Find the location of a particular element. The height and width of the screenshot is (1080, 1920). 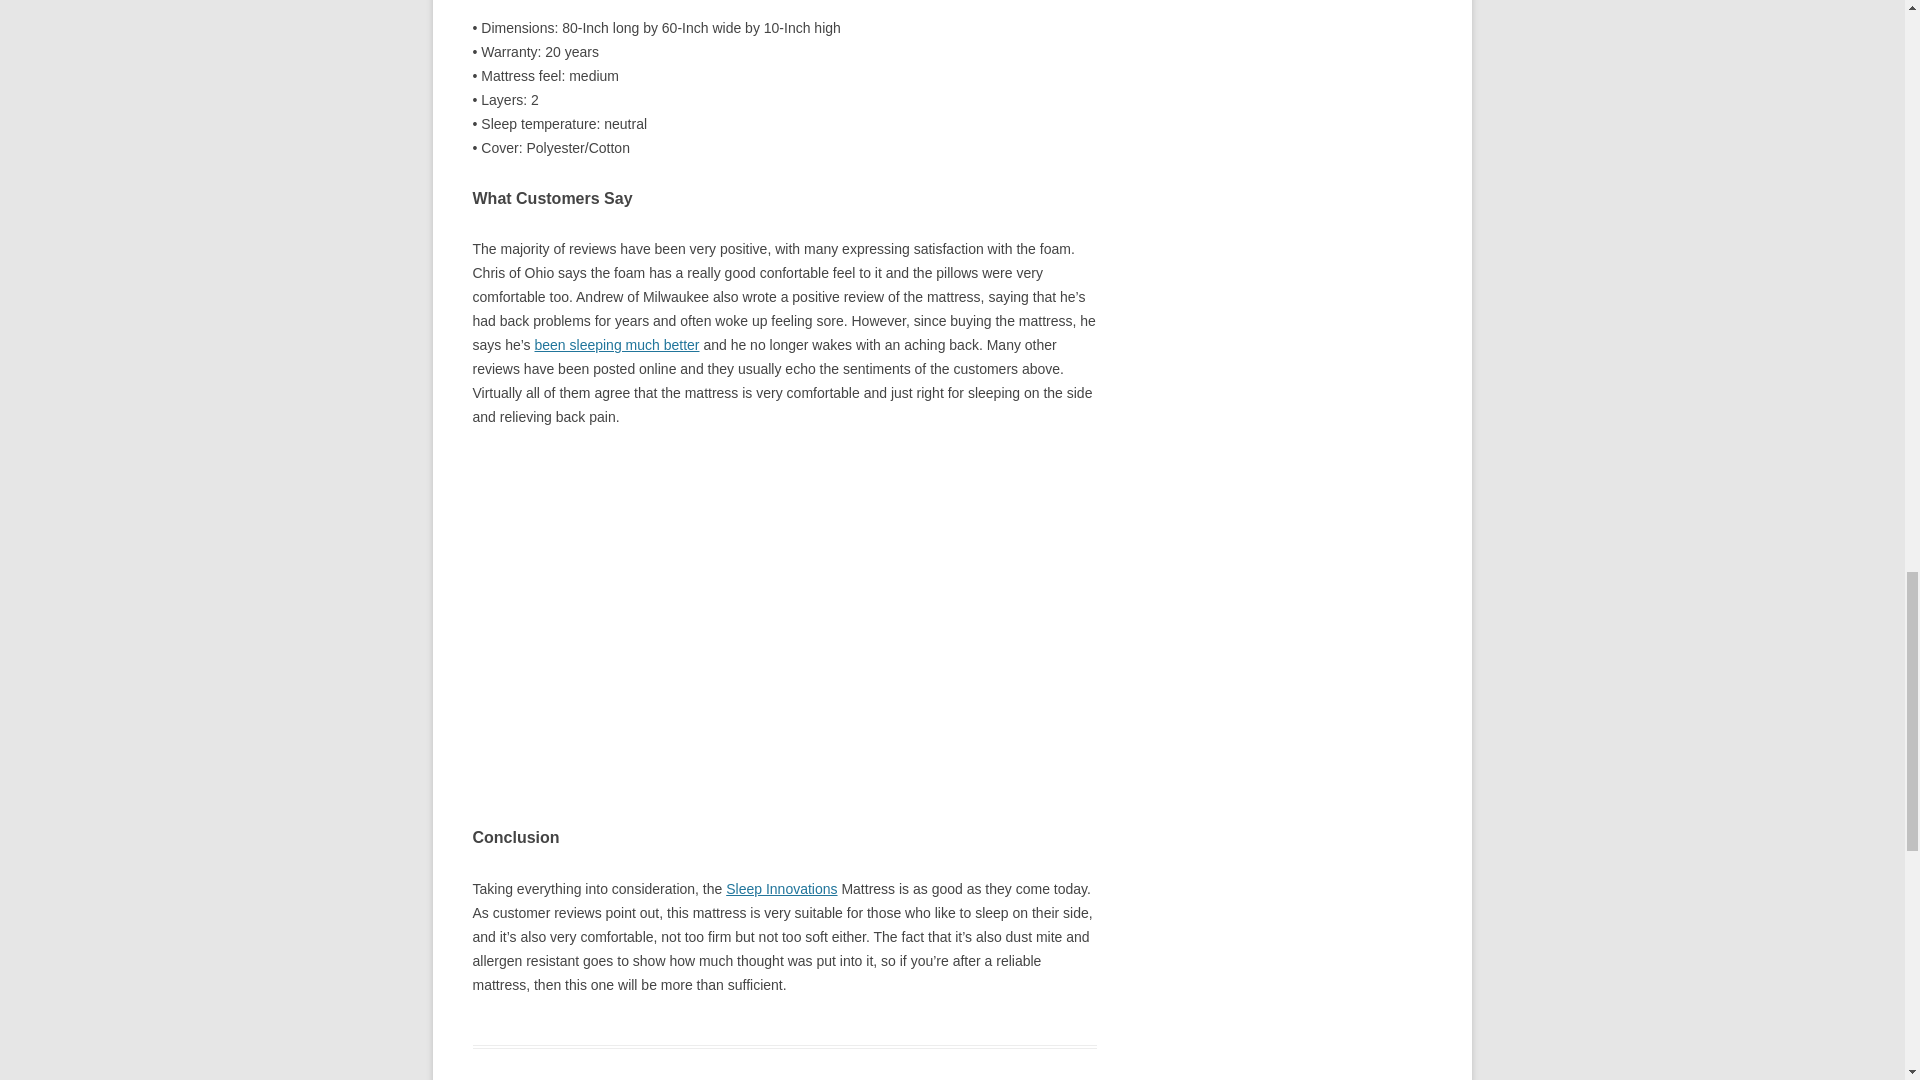

been sleeping much better is located at coordinates (616, 344).